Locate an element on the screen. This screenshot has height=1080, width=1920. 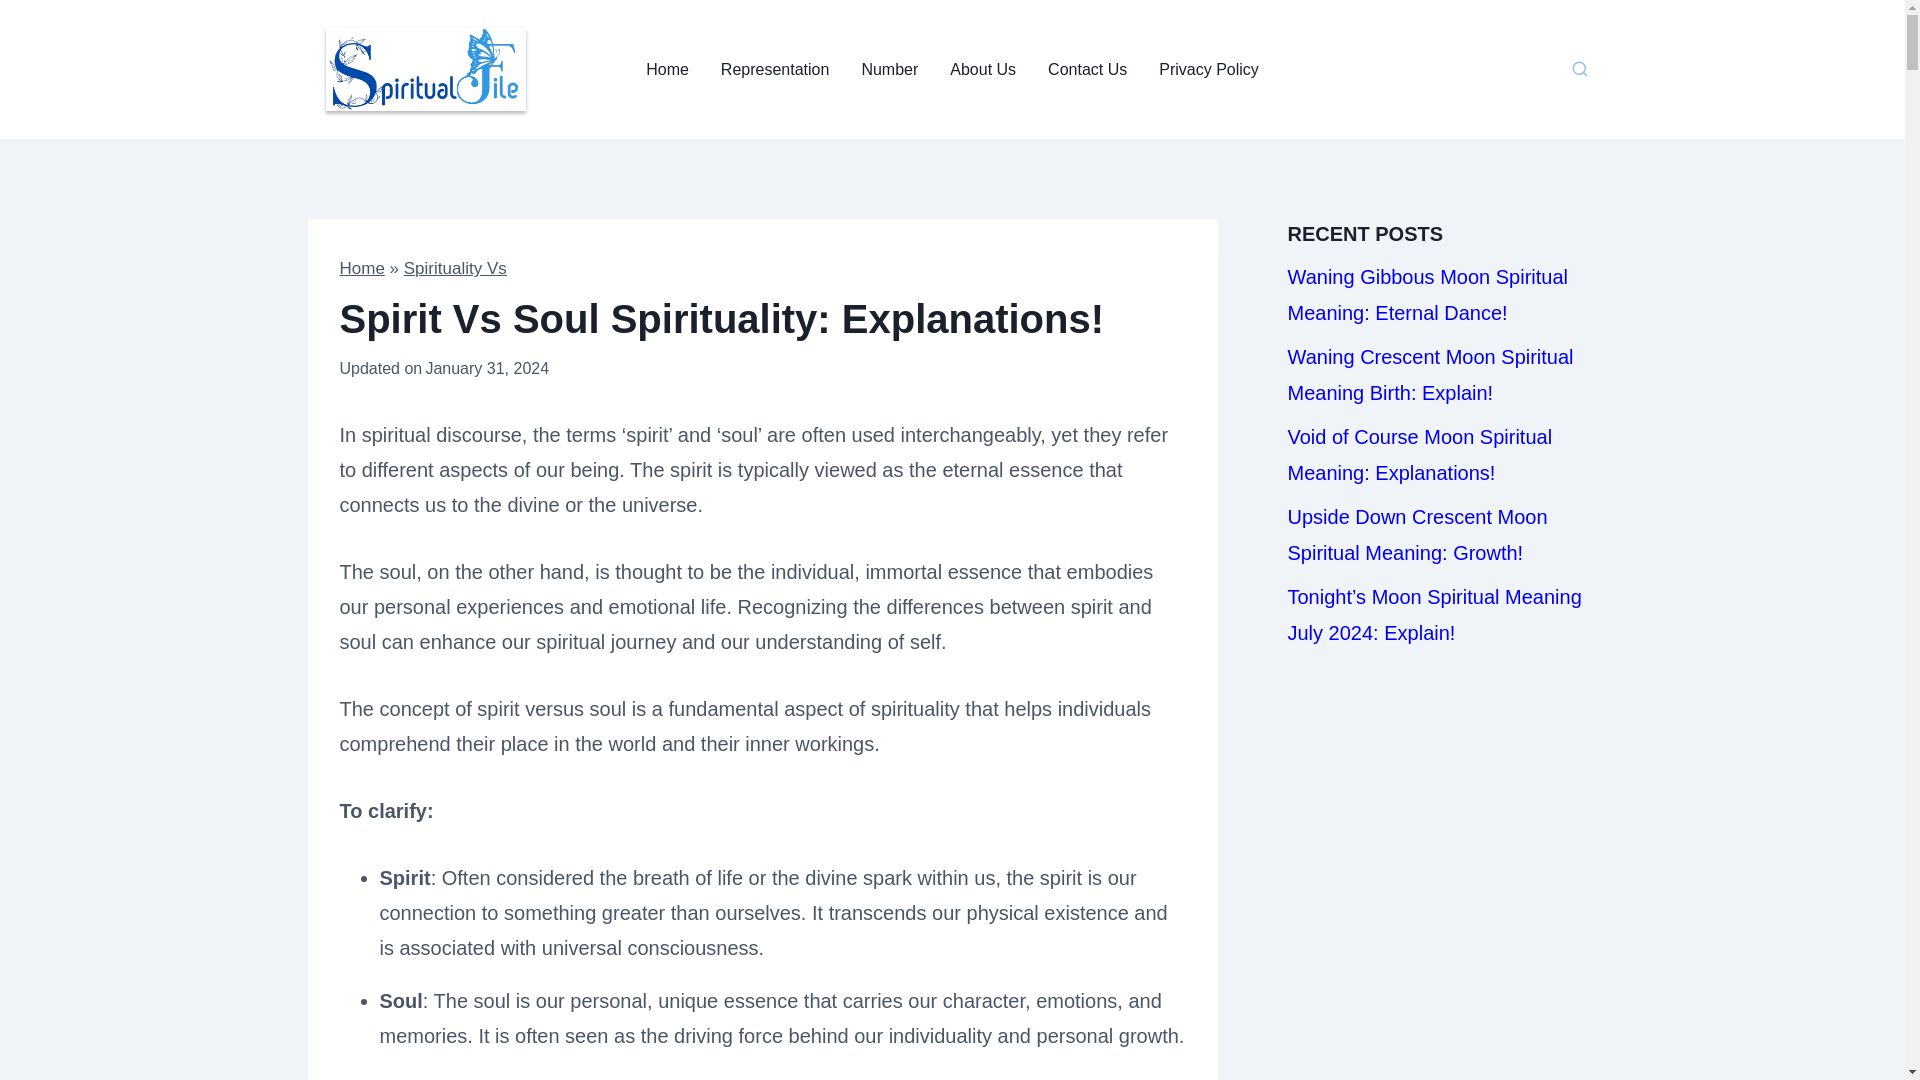
Privacy Policy is located at coordinates (1208, 69).